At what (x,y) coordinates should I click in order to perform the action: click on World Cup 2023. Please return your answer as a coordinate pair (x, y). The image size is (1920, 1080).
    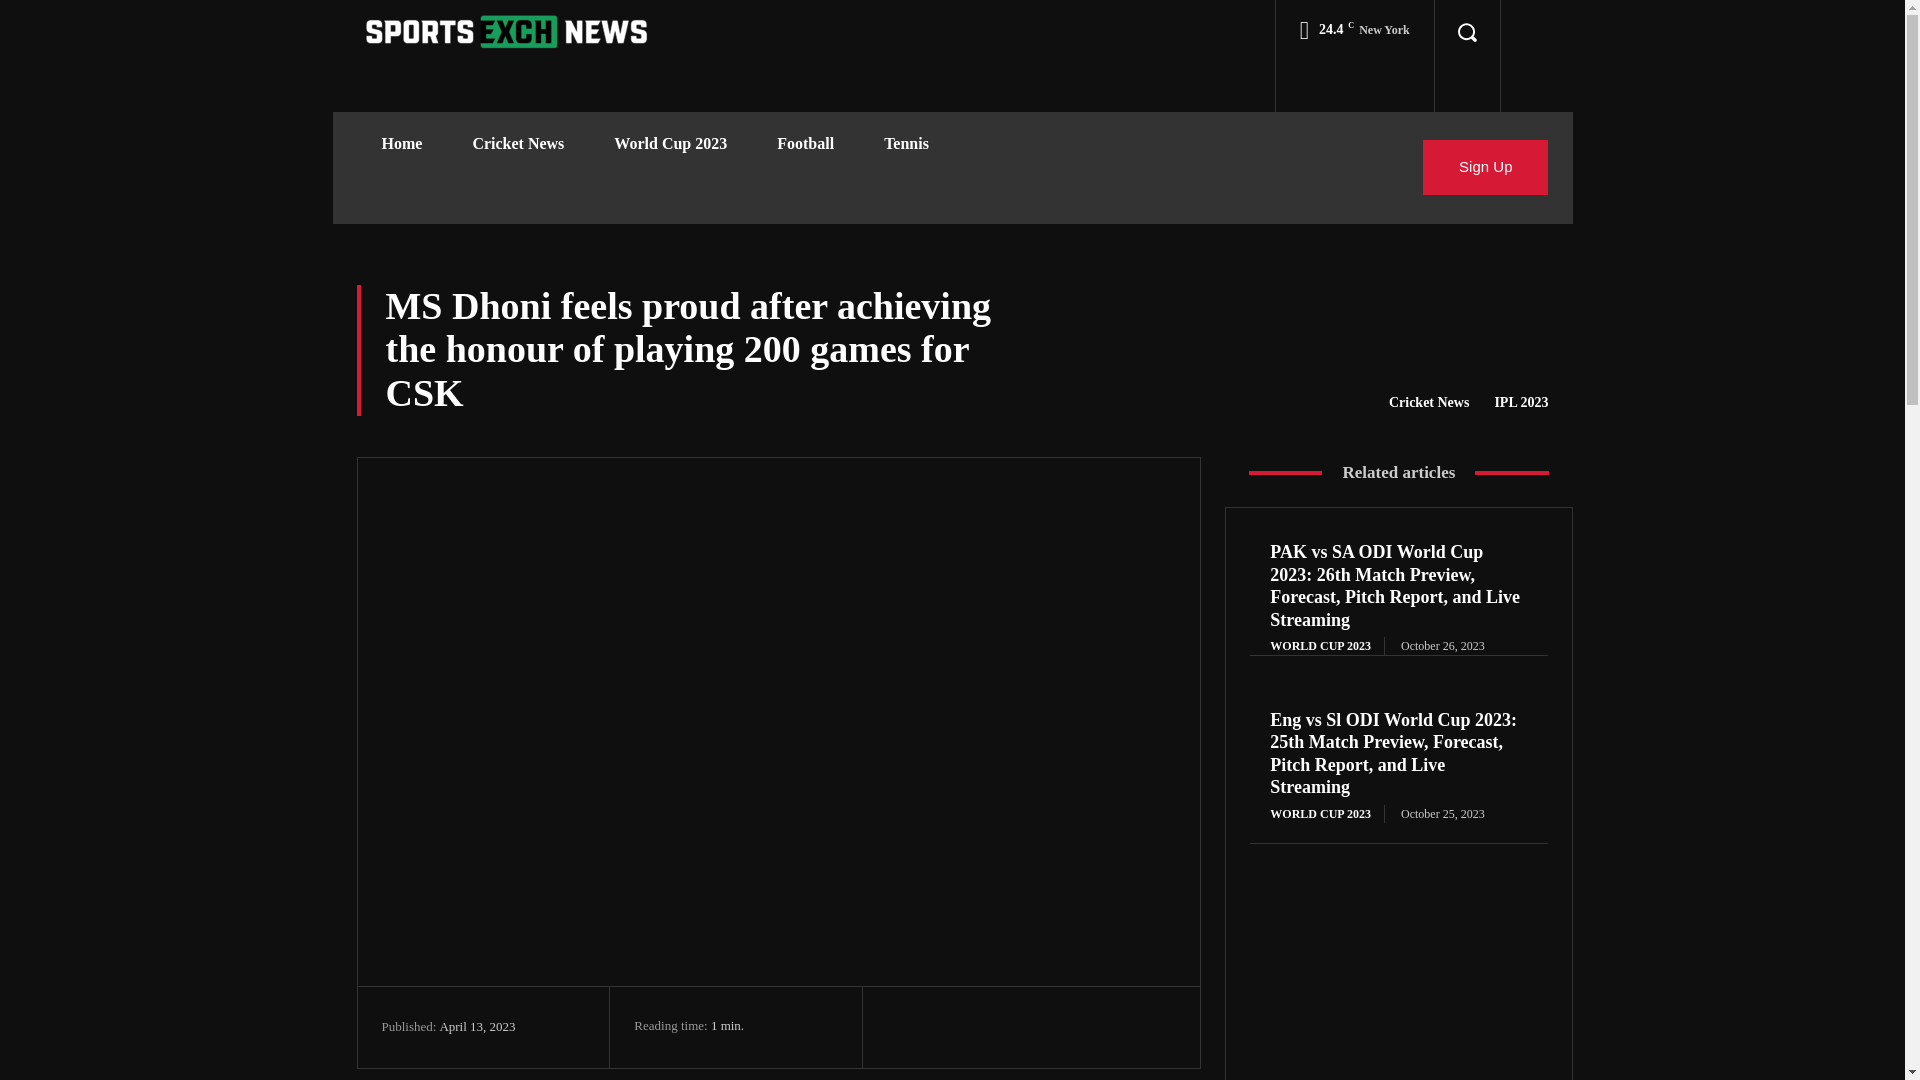
    Looking at the image, I should click on (670, 144).